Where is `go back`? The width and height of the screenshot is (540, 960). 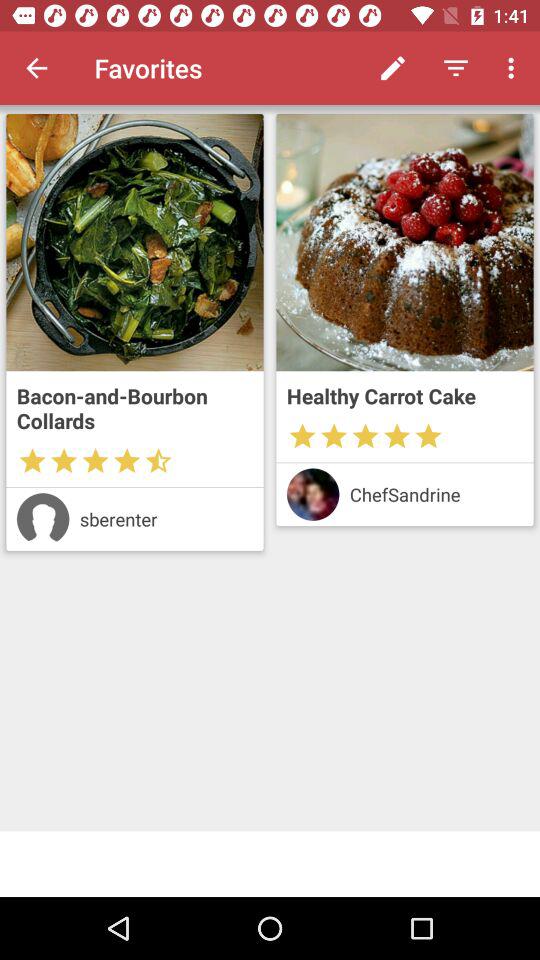 go back is located at coordinates (36, 68).